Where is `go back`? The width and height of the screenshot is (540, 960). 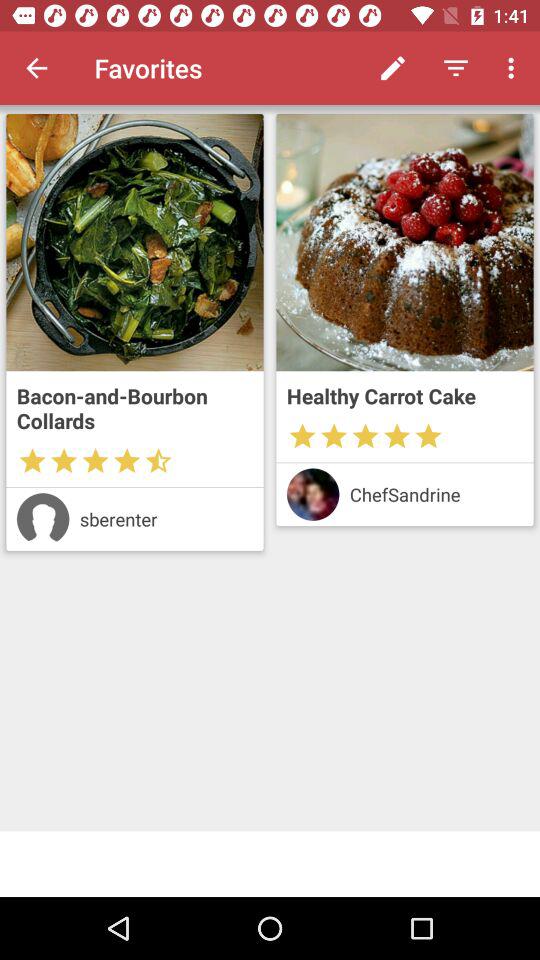 go back is located at coordinates (36, 68).